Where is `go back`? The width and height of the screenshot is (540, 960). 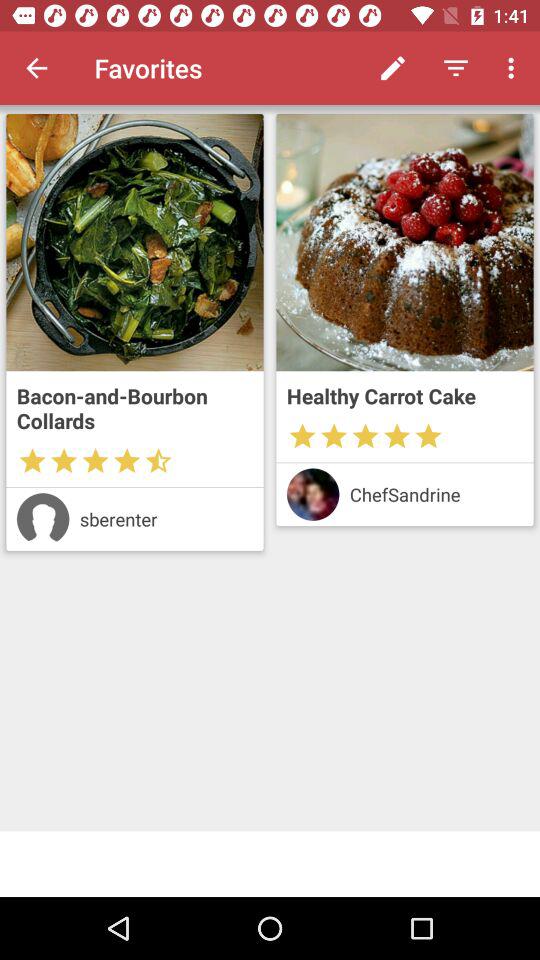 go back is located at coordinates (36, 68).